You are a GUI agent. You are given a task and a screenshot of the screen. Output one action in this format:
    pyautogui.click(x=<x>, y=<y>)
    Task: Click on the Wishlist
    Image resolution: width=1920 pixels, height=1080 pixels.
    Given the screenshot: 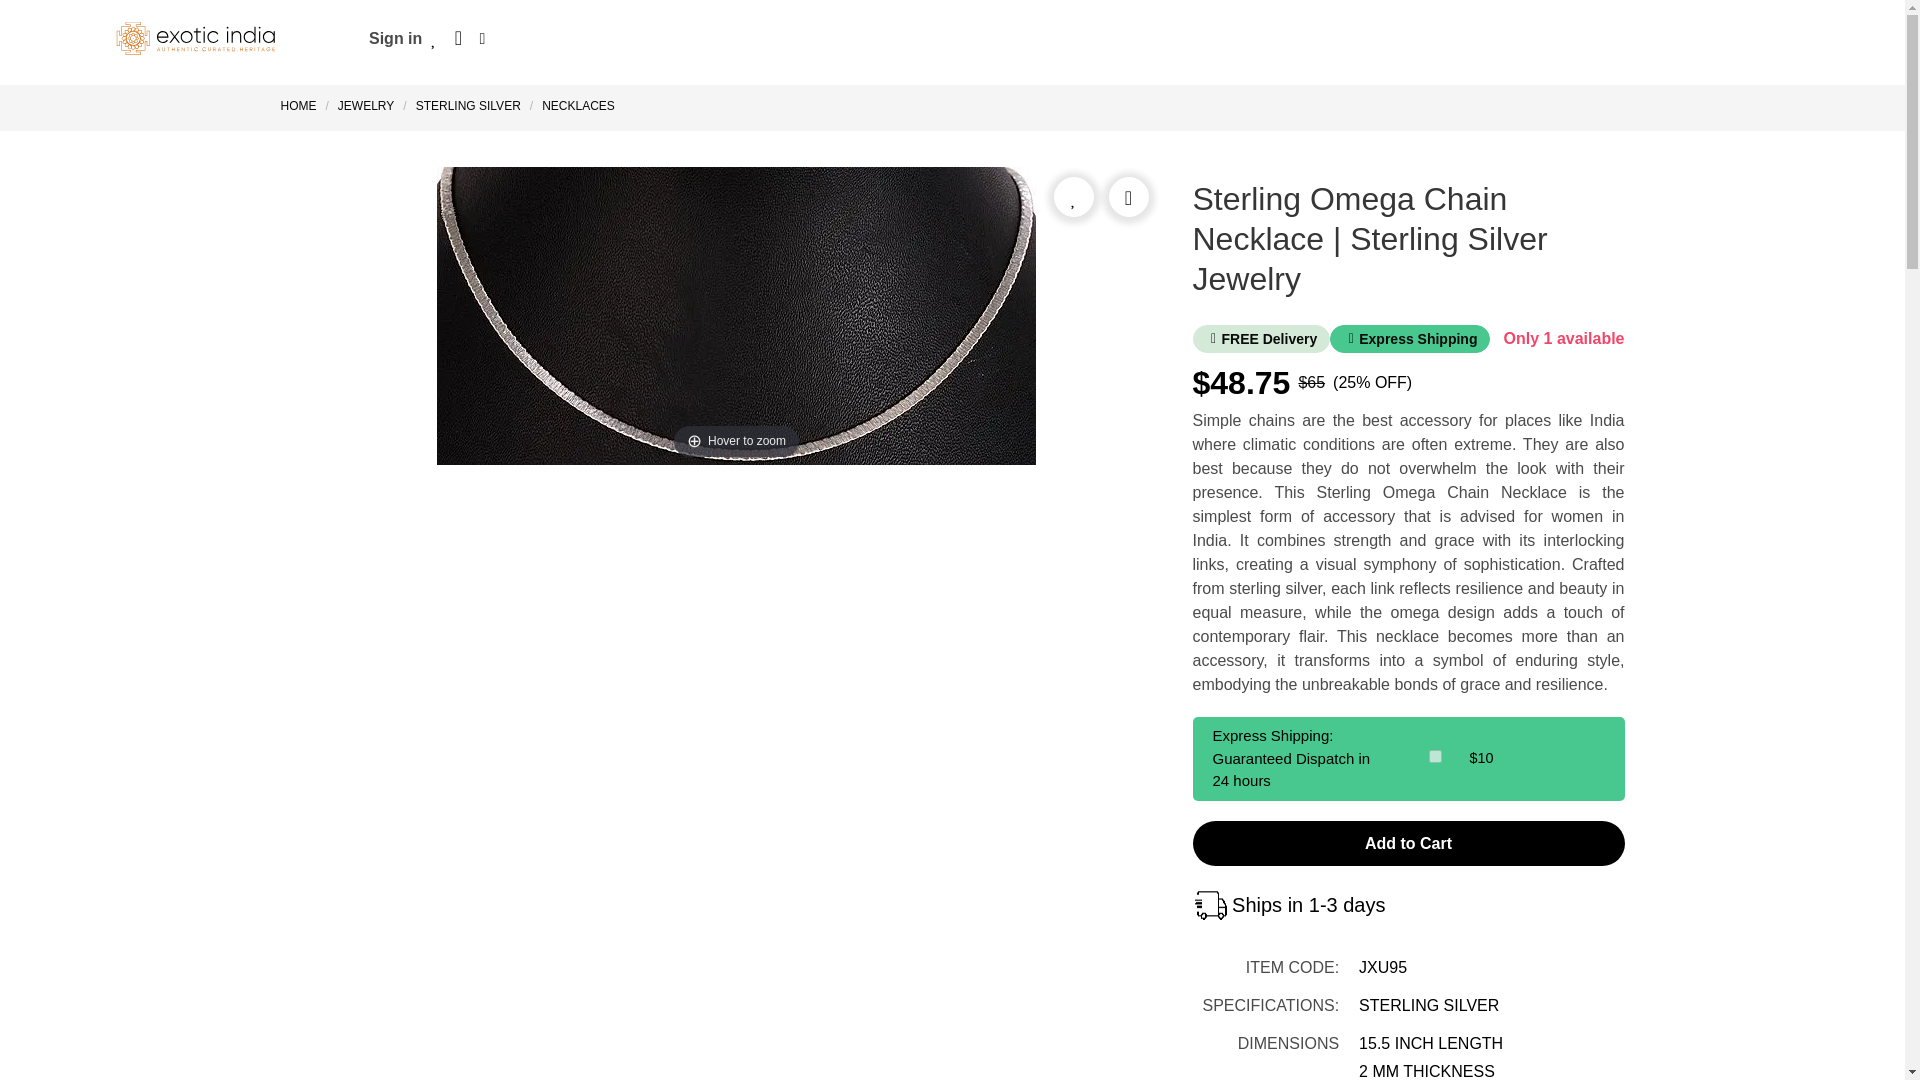 What is the action you would take?
    pyautogui.click(x=434, y=38)
    